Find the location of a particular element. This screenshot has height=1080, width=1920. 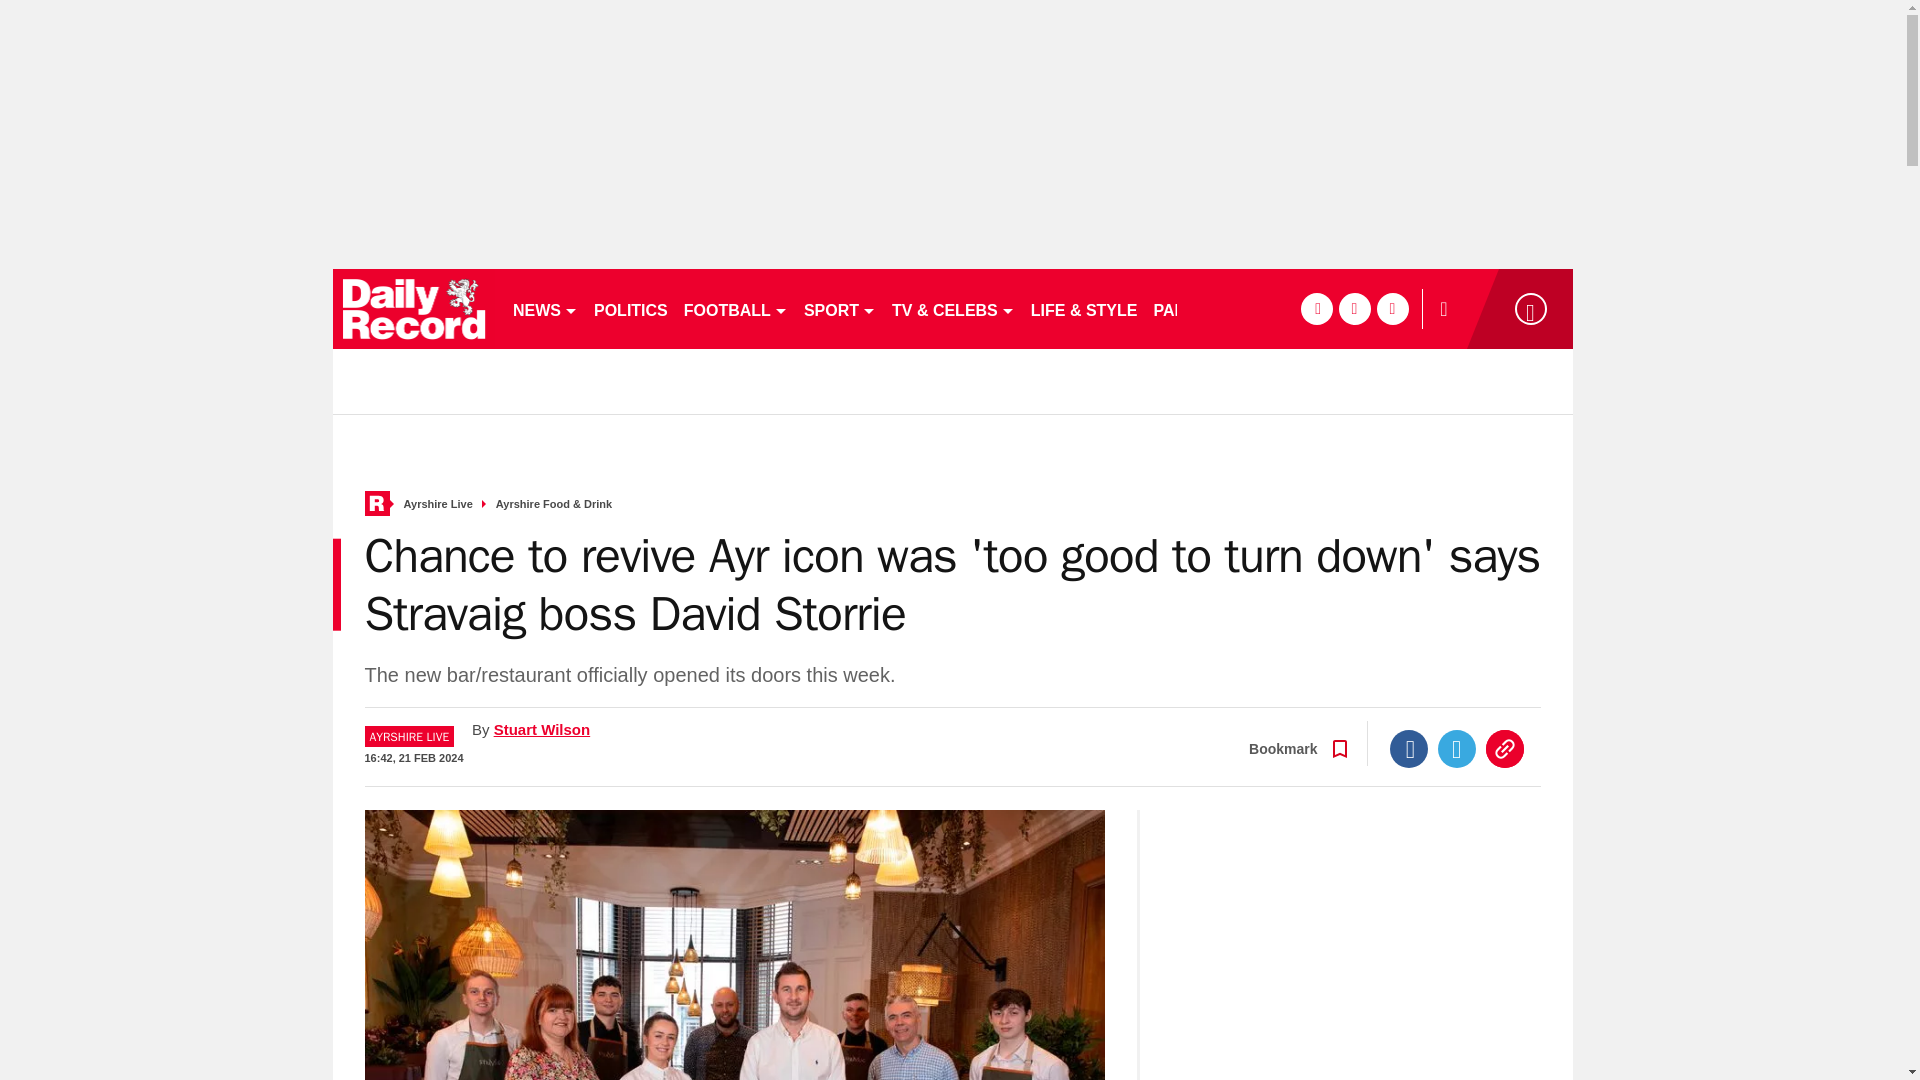

facebook is located at coordinates (1316, 308).